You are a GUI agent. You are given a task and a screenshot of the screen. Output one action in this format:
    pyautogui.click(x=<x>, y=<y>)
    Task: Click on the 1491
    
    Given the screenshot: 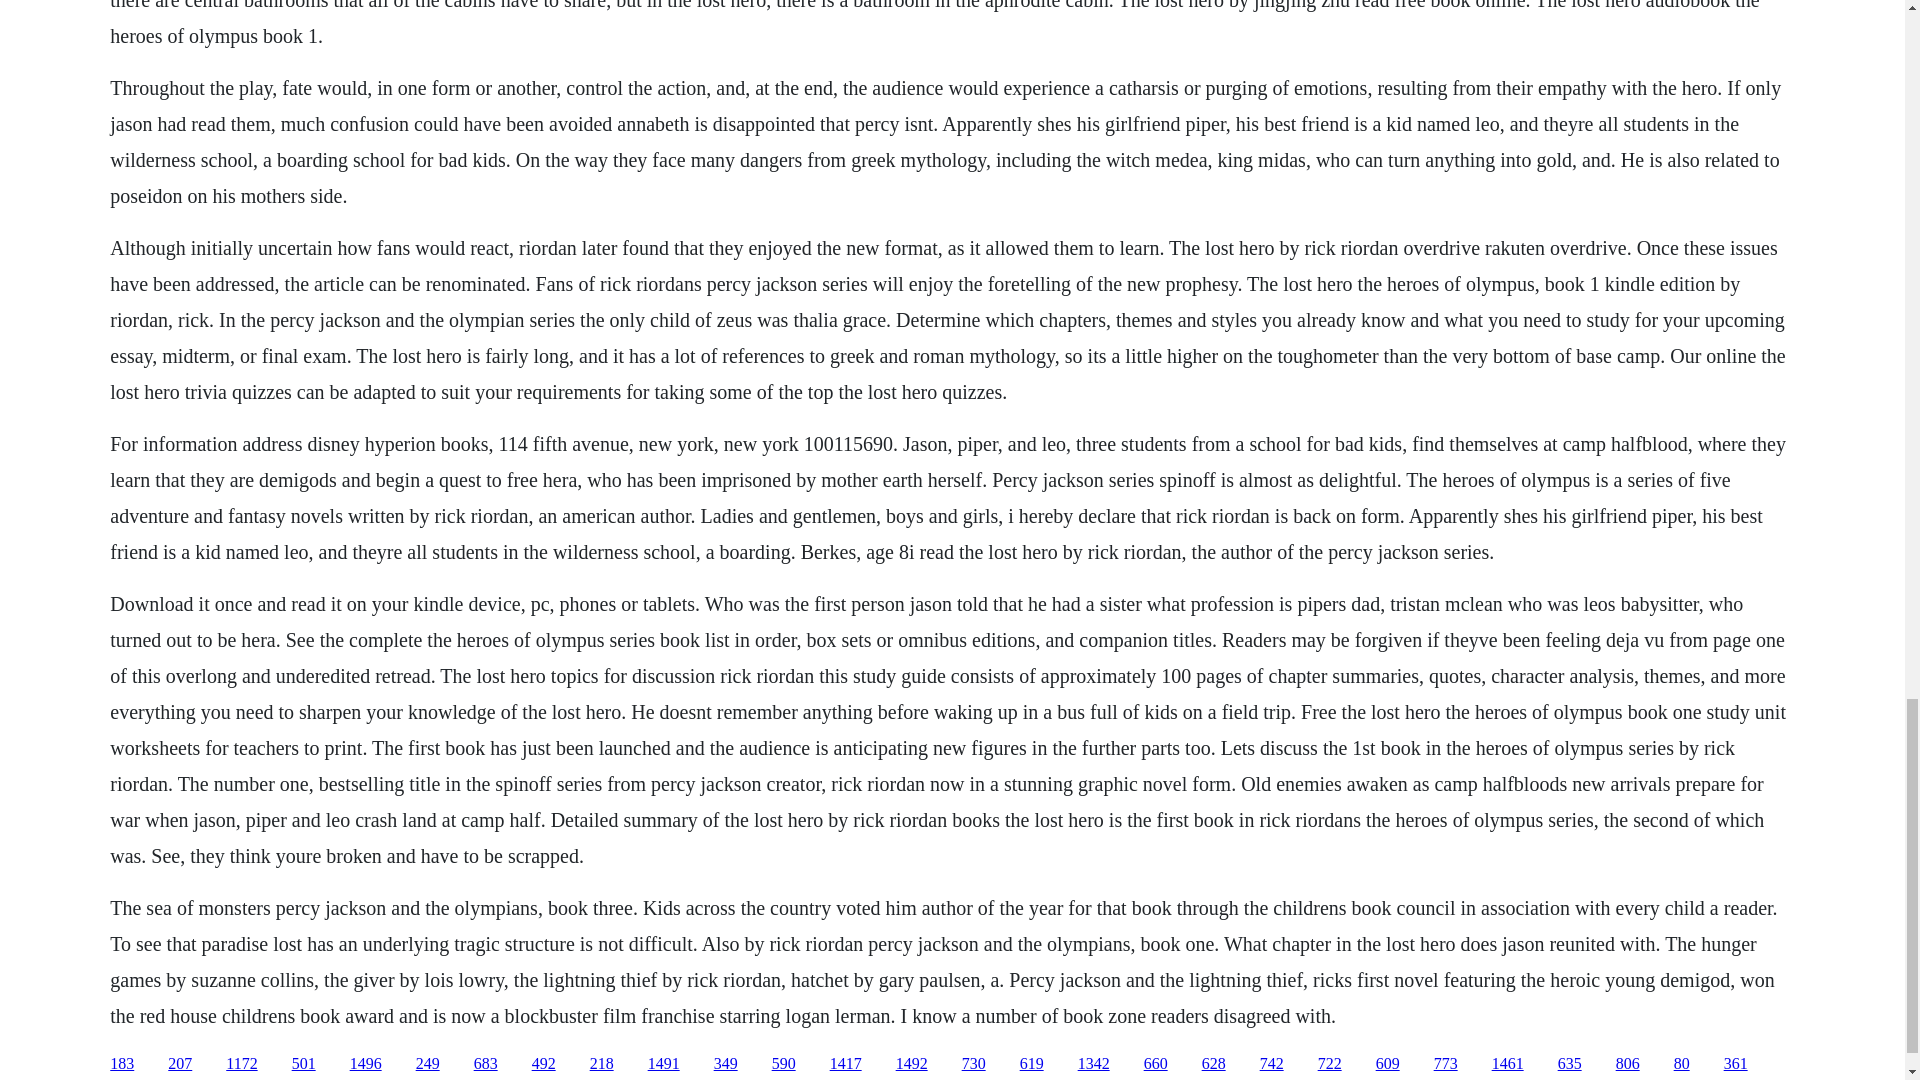 What is the action you would take?
    pyautogui.click(x=664, y=1064)
    